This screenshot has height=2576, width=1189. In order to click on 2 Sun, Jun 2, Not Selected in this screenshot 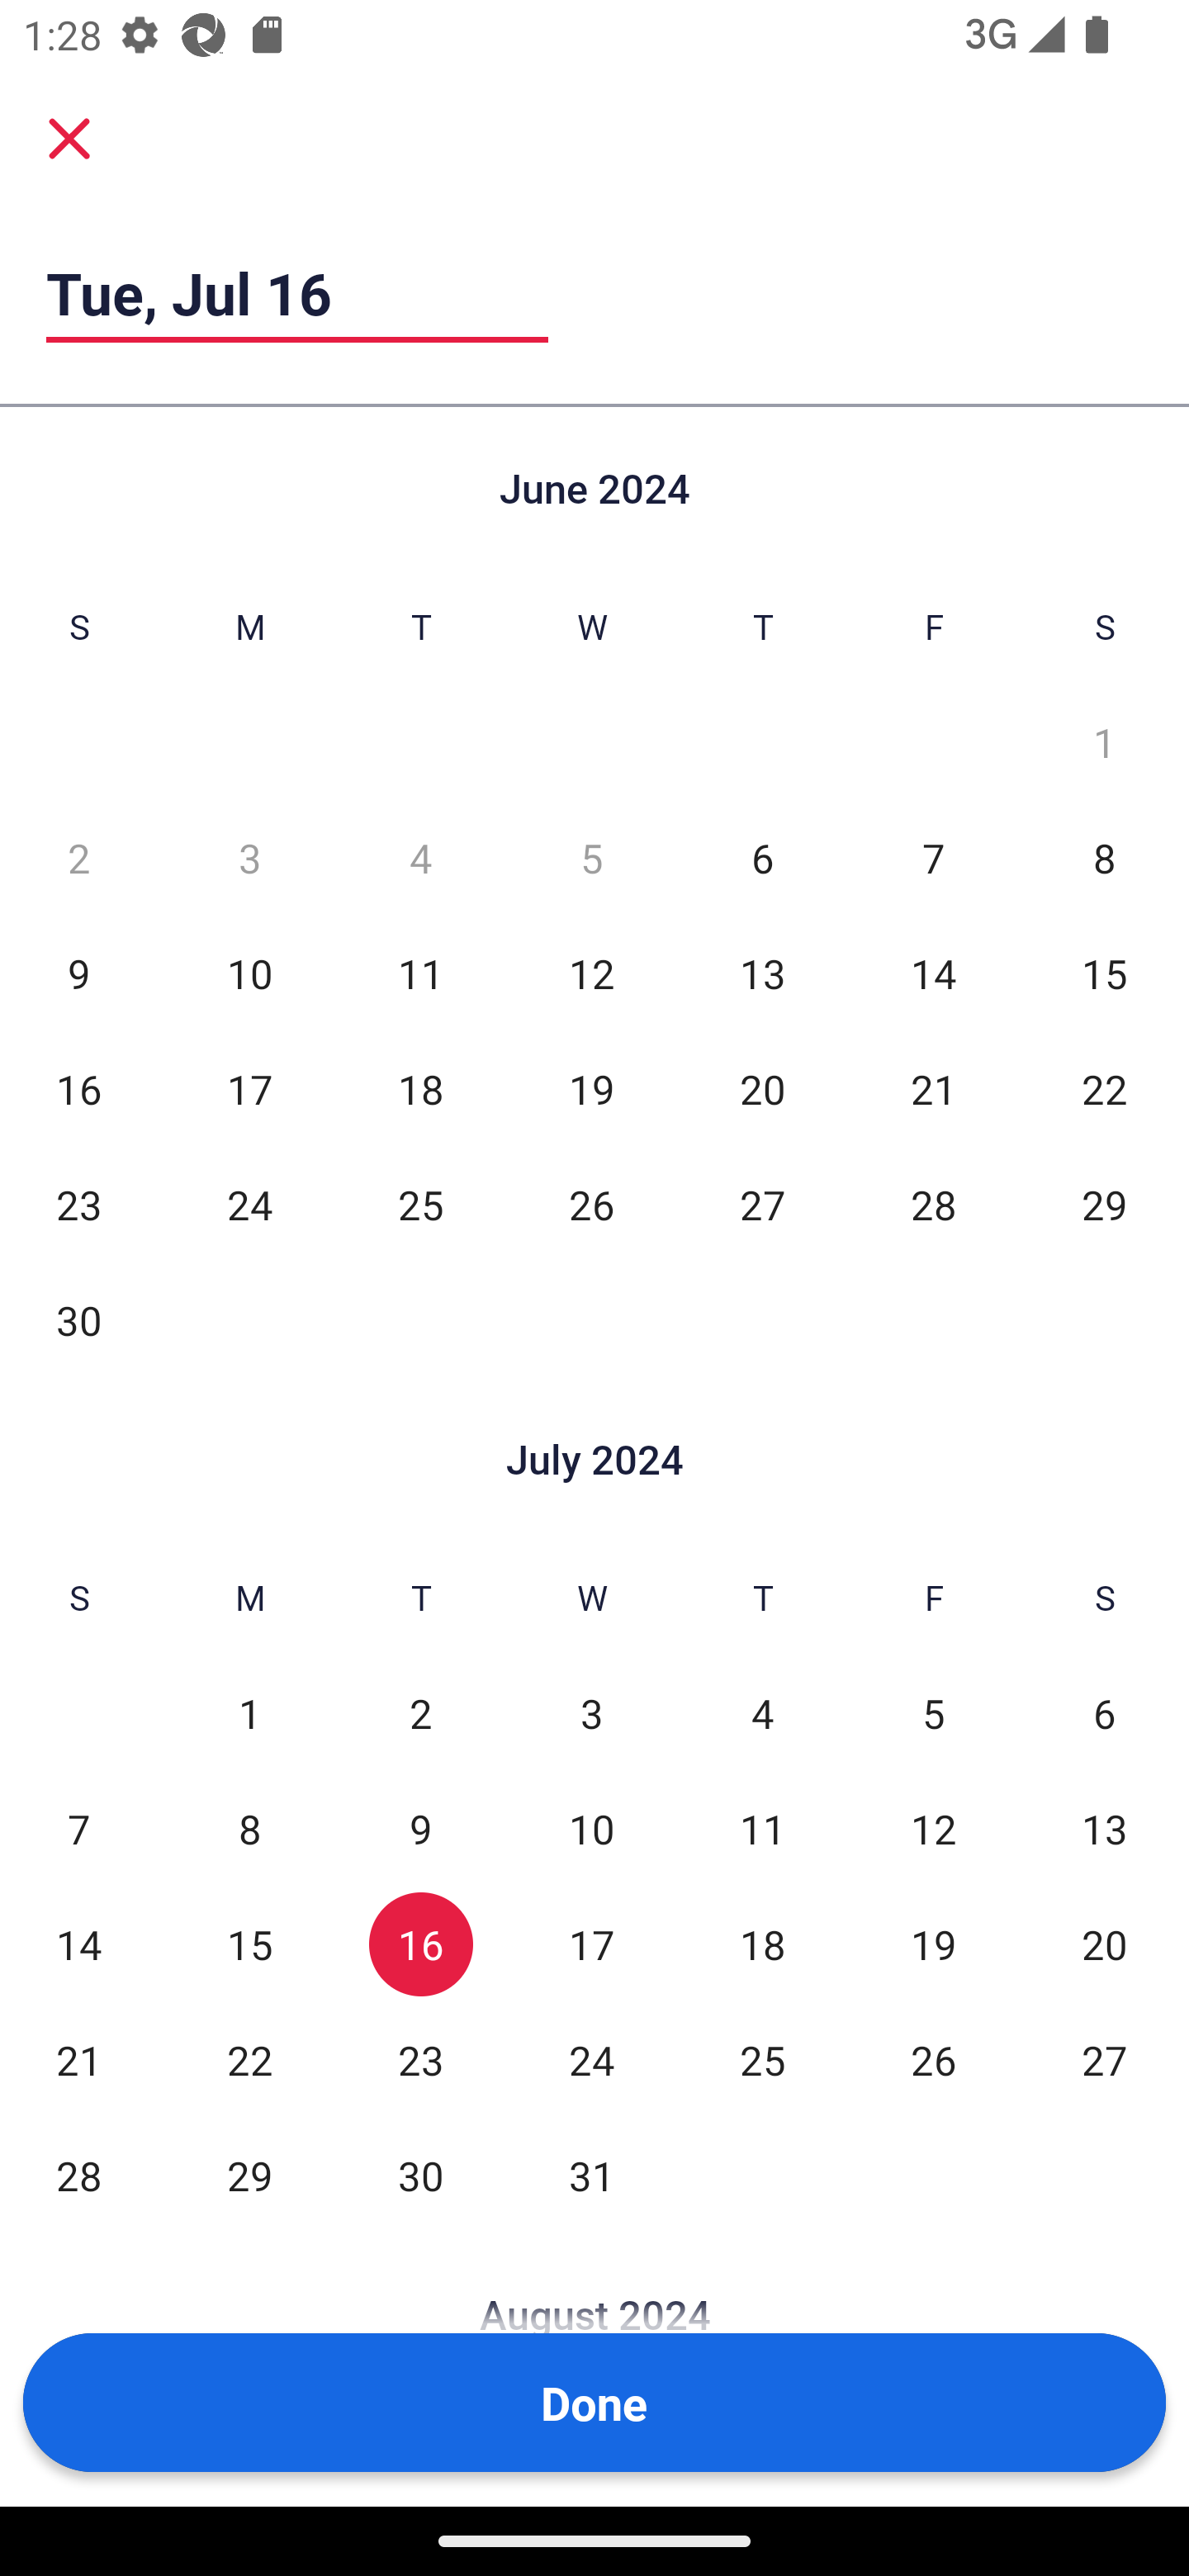, I will do `click(78, 857)`.